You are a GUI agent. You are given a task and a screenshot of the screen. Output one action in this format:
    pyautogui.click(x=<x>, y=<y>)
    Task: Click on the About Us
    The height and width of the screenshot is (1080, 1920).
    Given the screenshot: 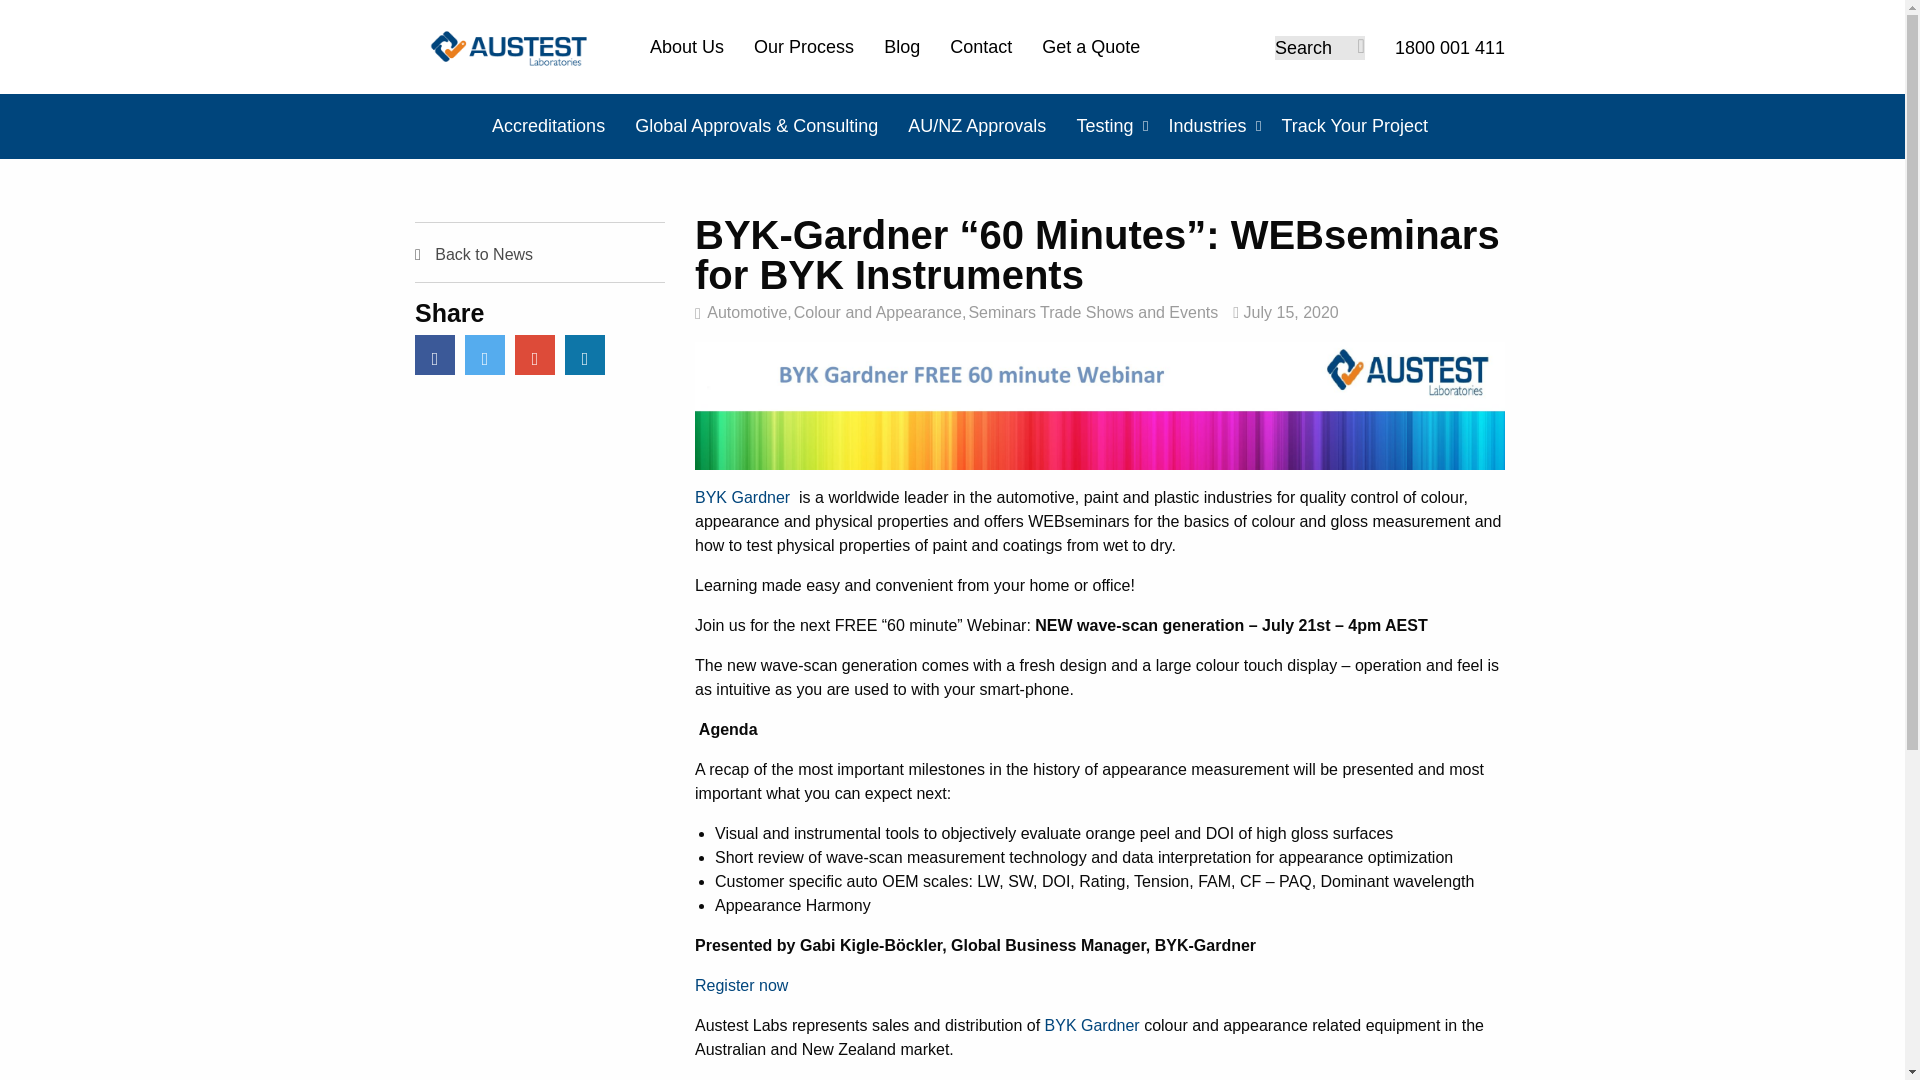 What is the action you would take?
    pyautogui.click(x=686, y=47)
    